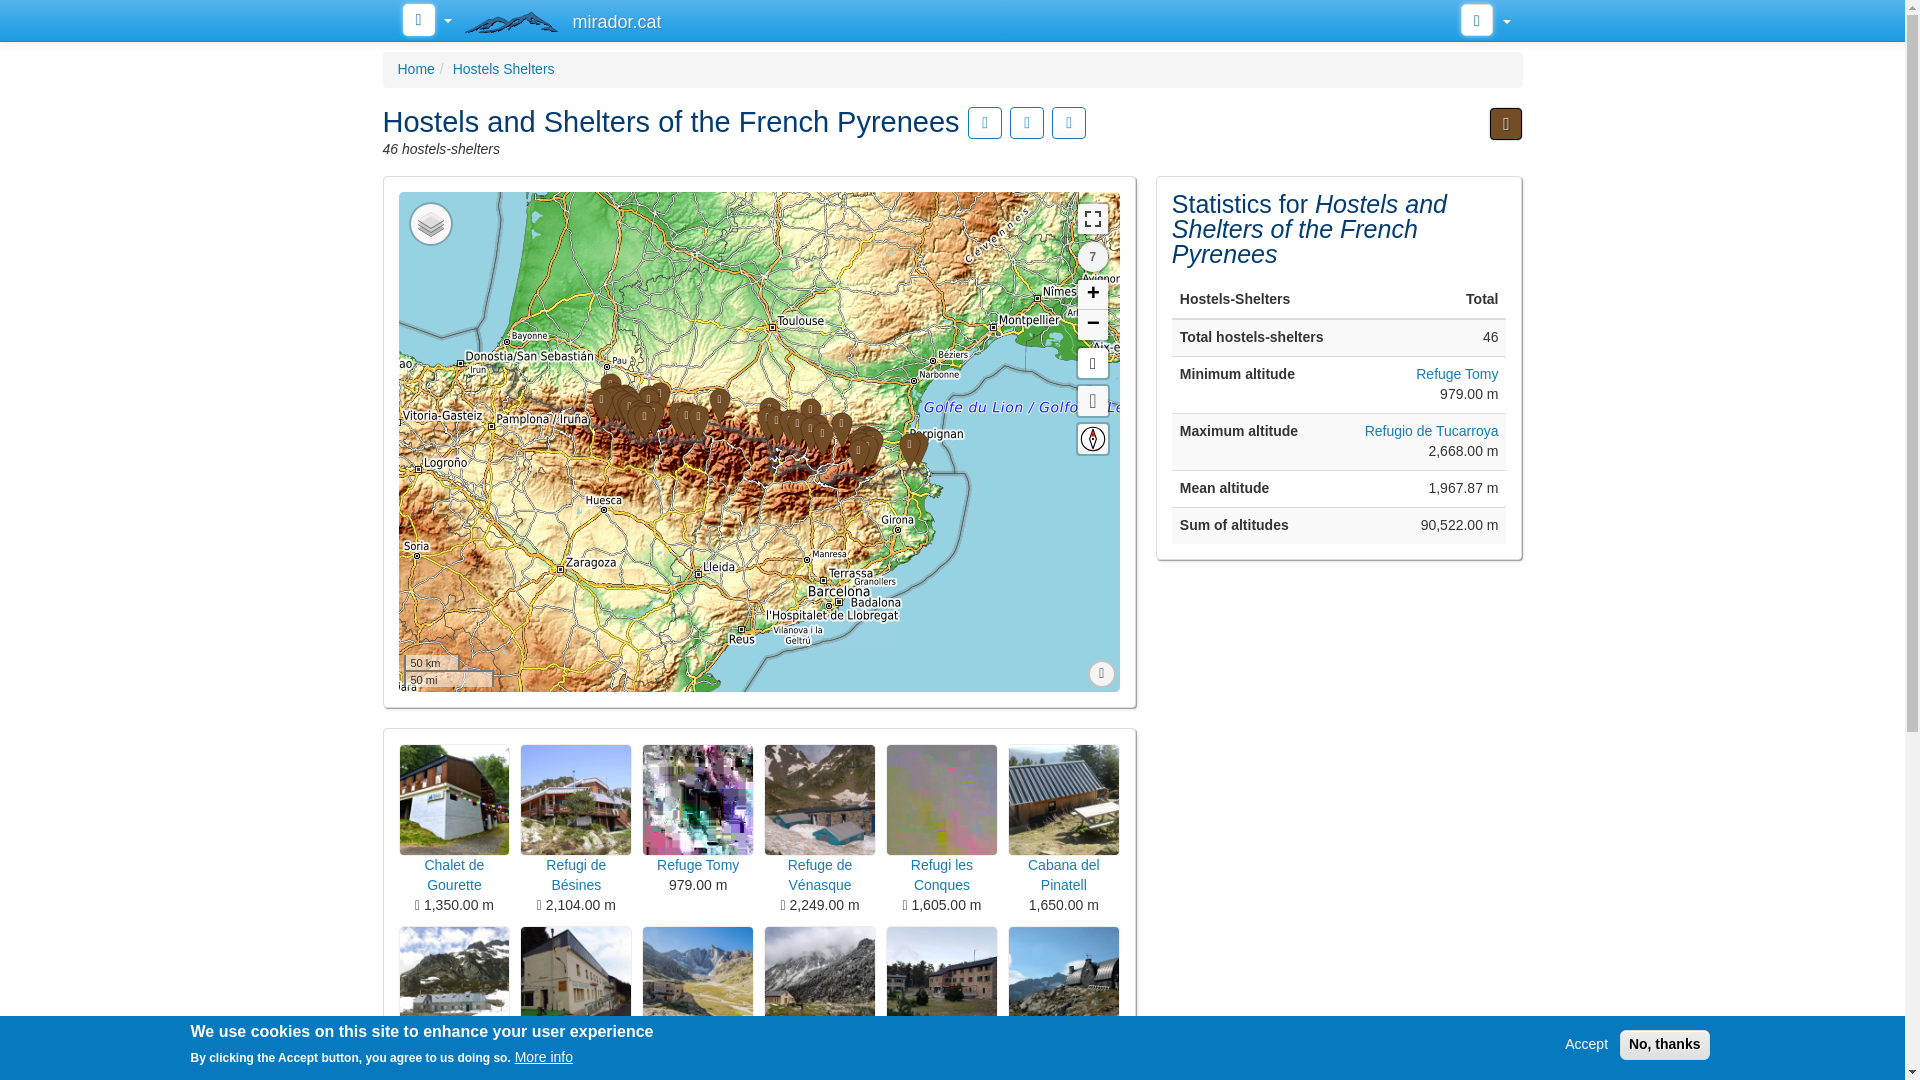 The width and height of the screenshot is (1920, 1080). I want to click on 7, so click(1092, 256).